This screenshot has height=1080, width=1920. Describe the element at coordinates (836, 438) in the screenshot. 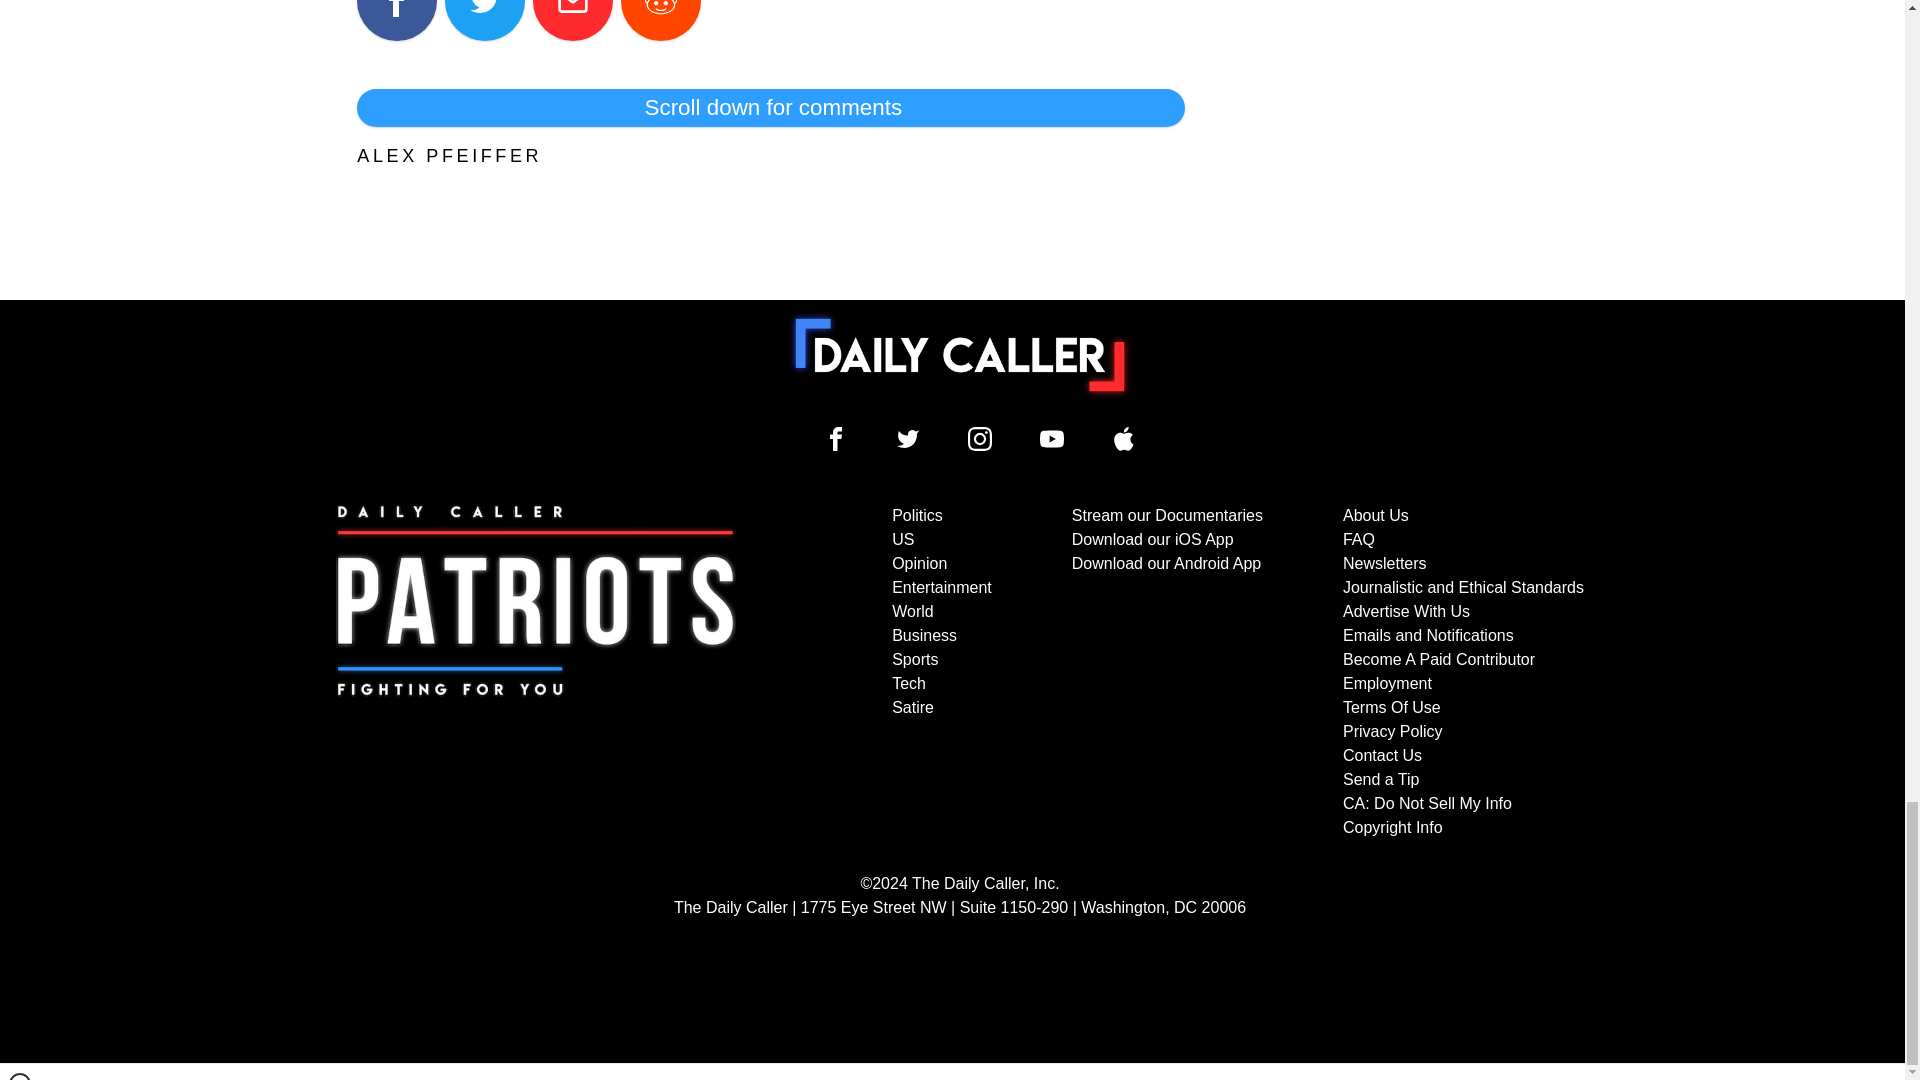

I see `Daily Caller Facebook` at that location.